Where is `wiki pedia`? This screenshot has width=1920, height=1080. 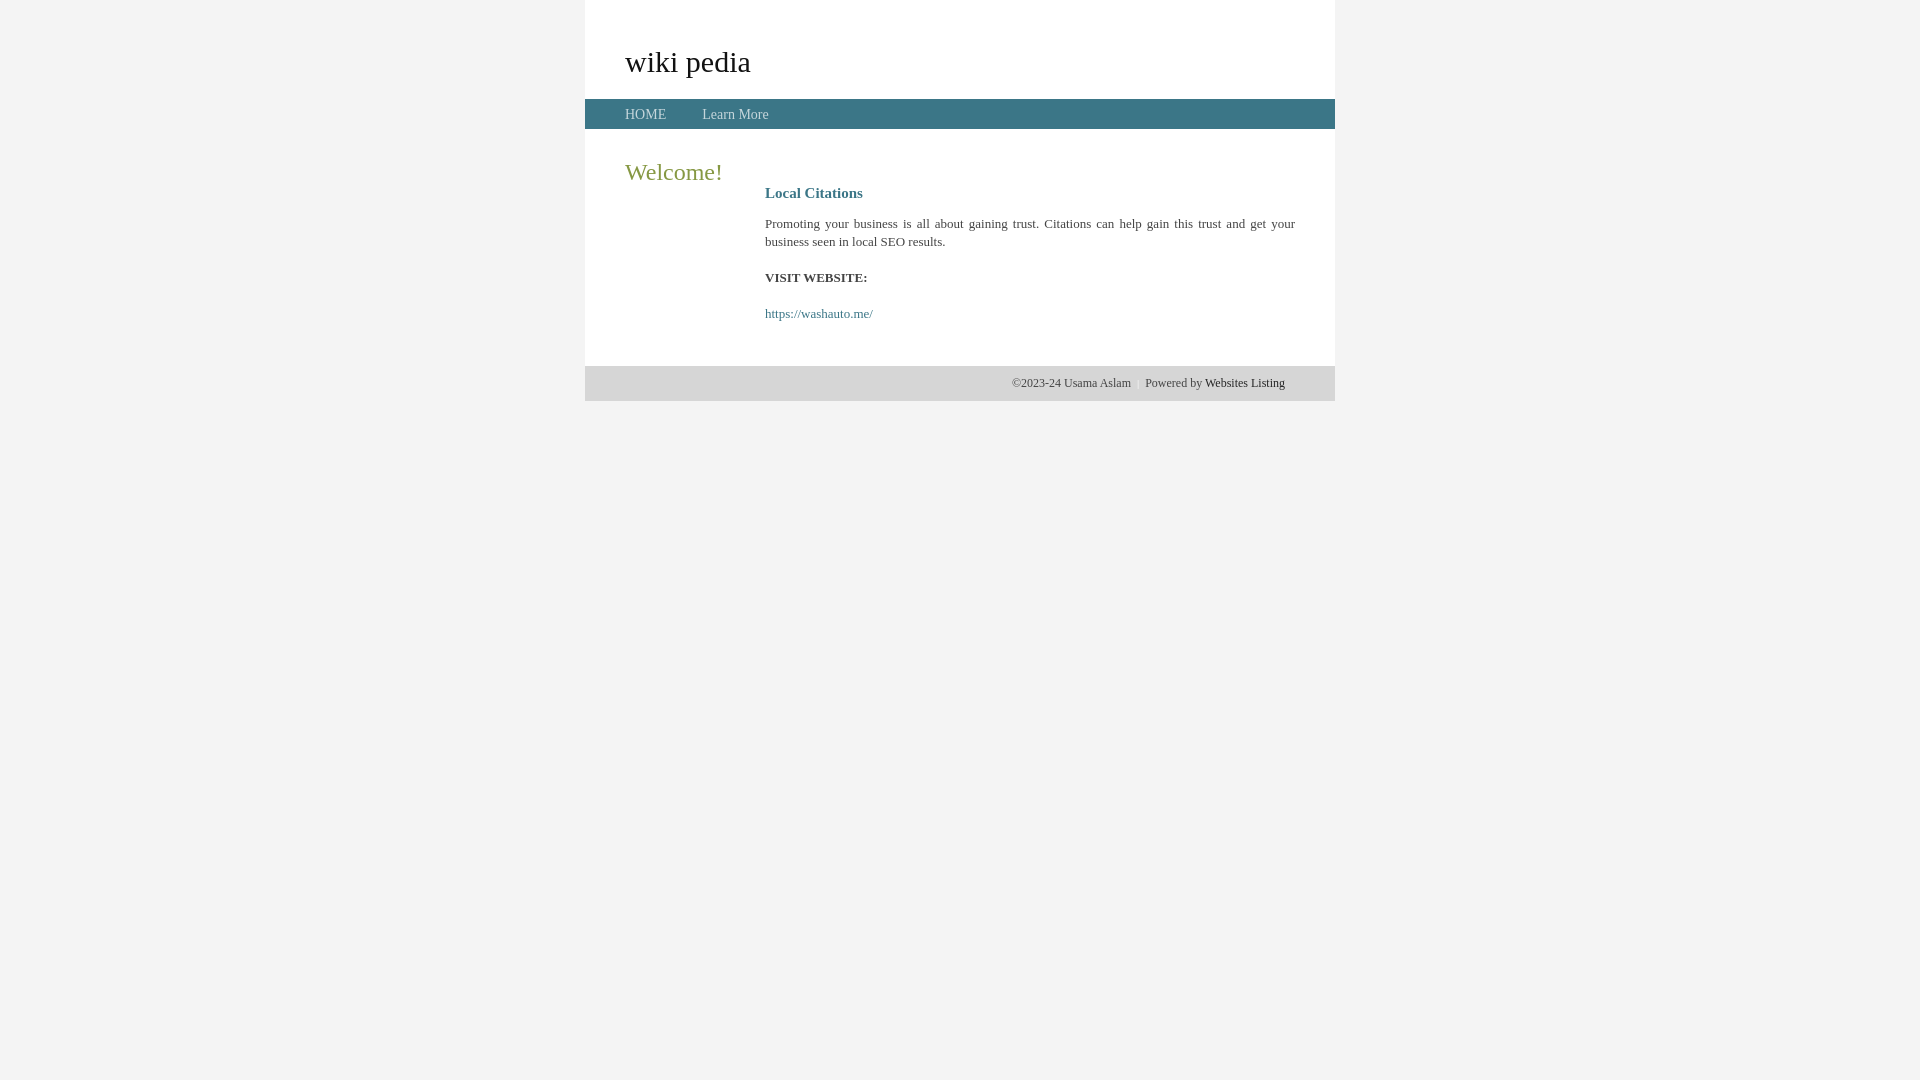
wiki pedia is located at coordinates (688, 61).